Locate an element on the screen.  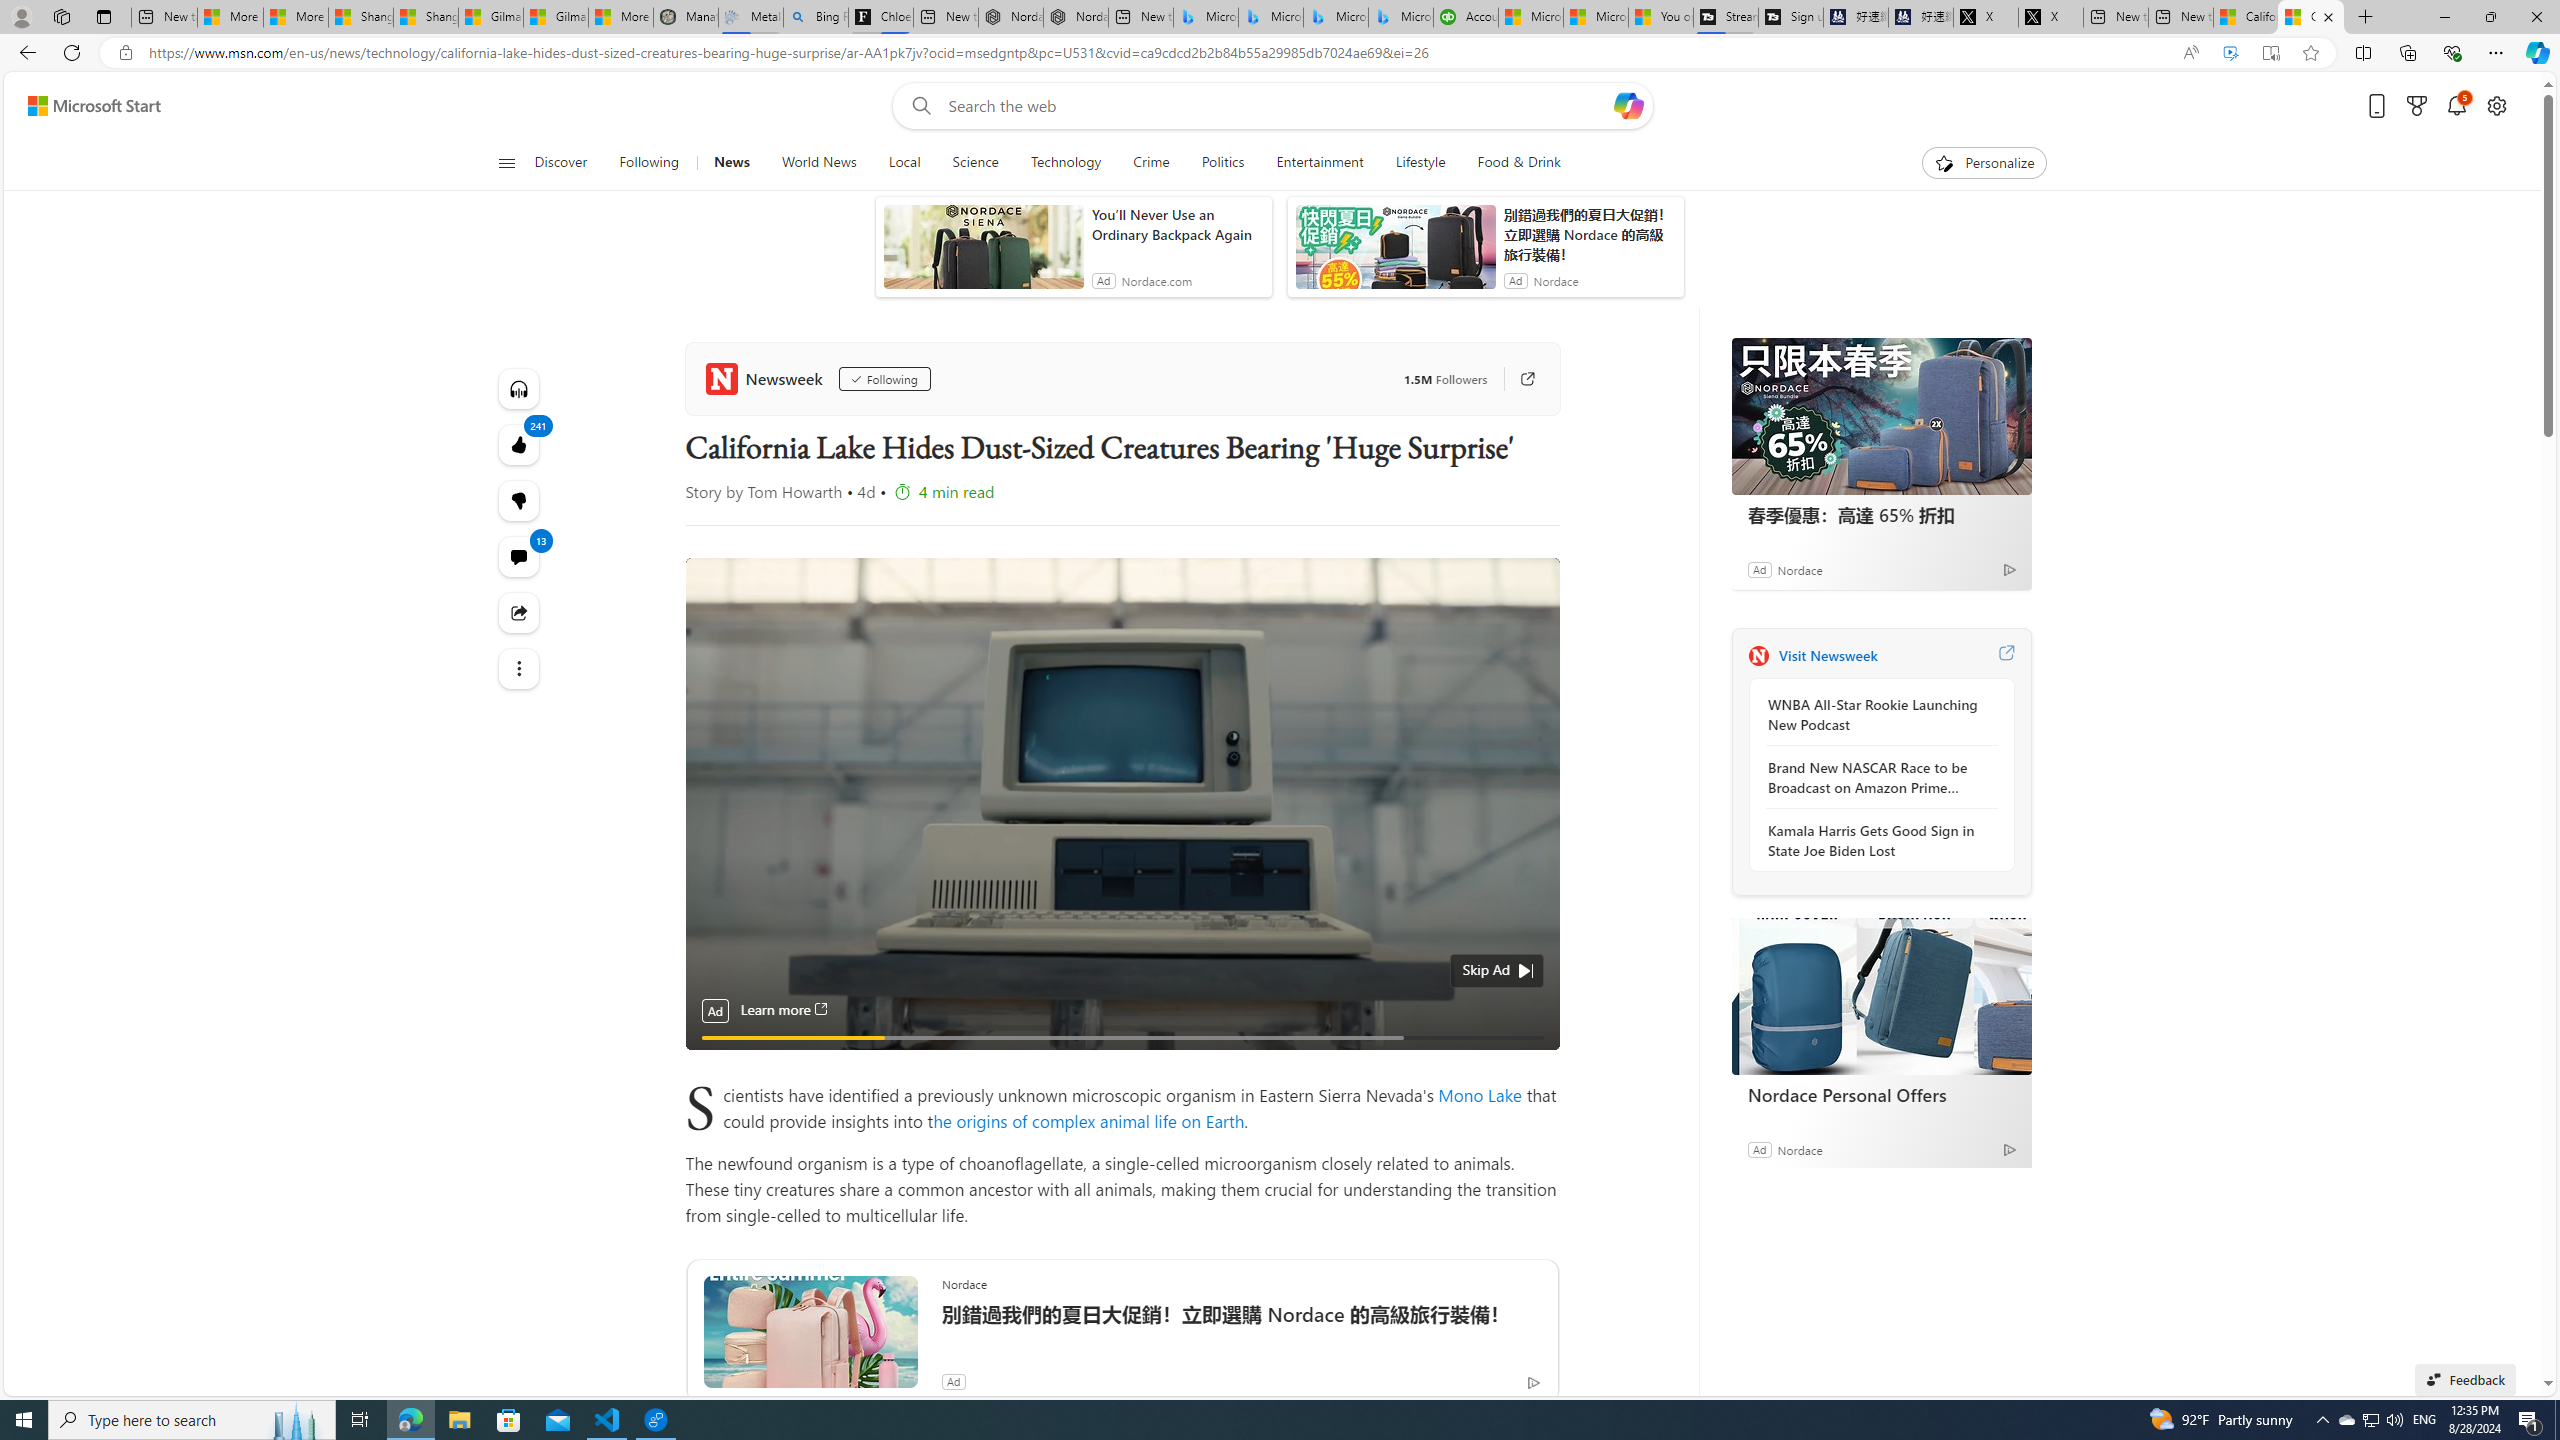
Bing Real Estate - Home sales and rental listings is located at coordinates (816, 17).